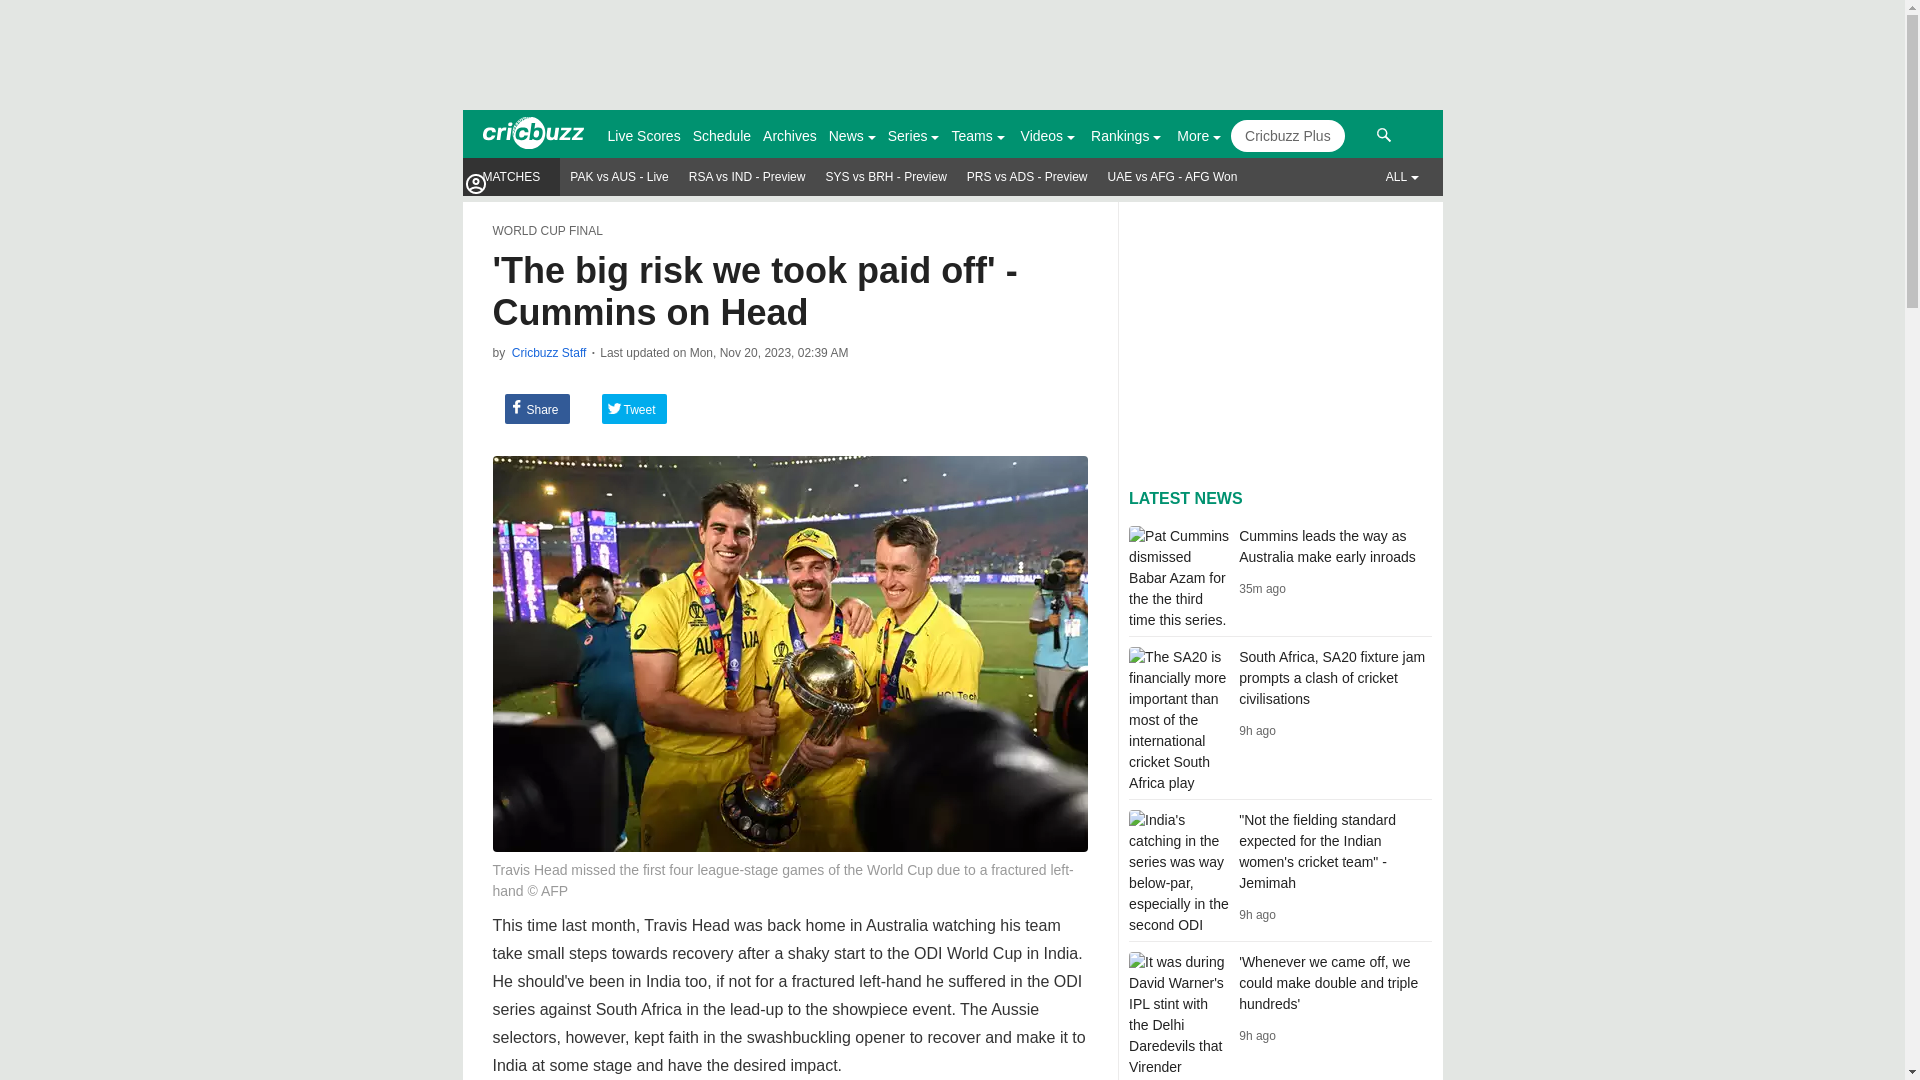 The image size is (1920, 1080). What do you see at coordinates (914, 134) in the screenshot?
I see `Cricket Series` at bounding box center [914, 134].